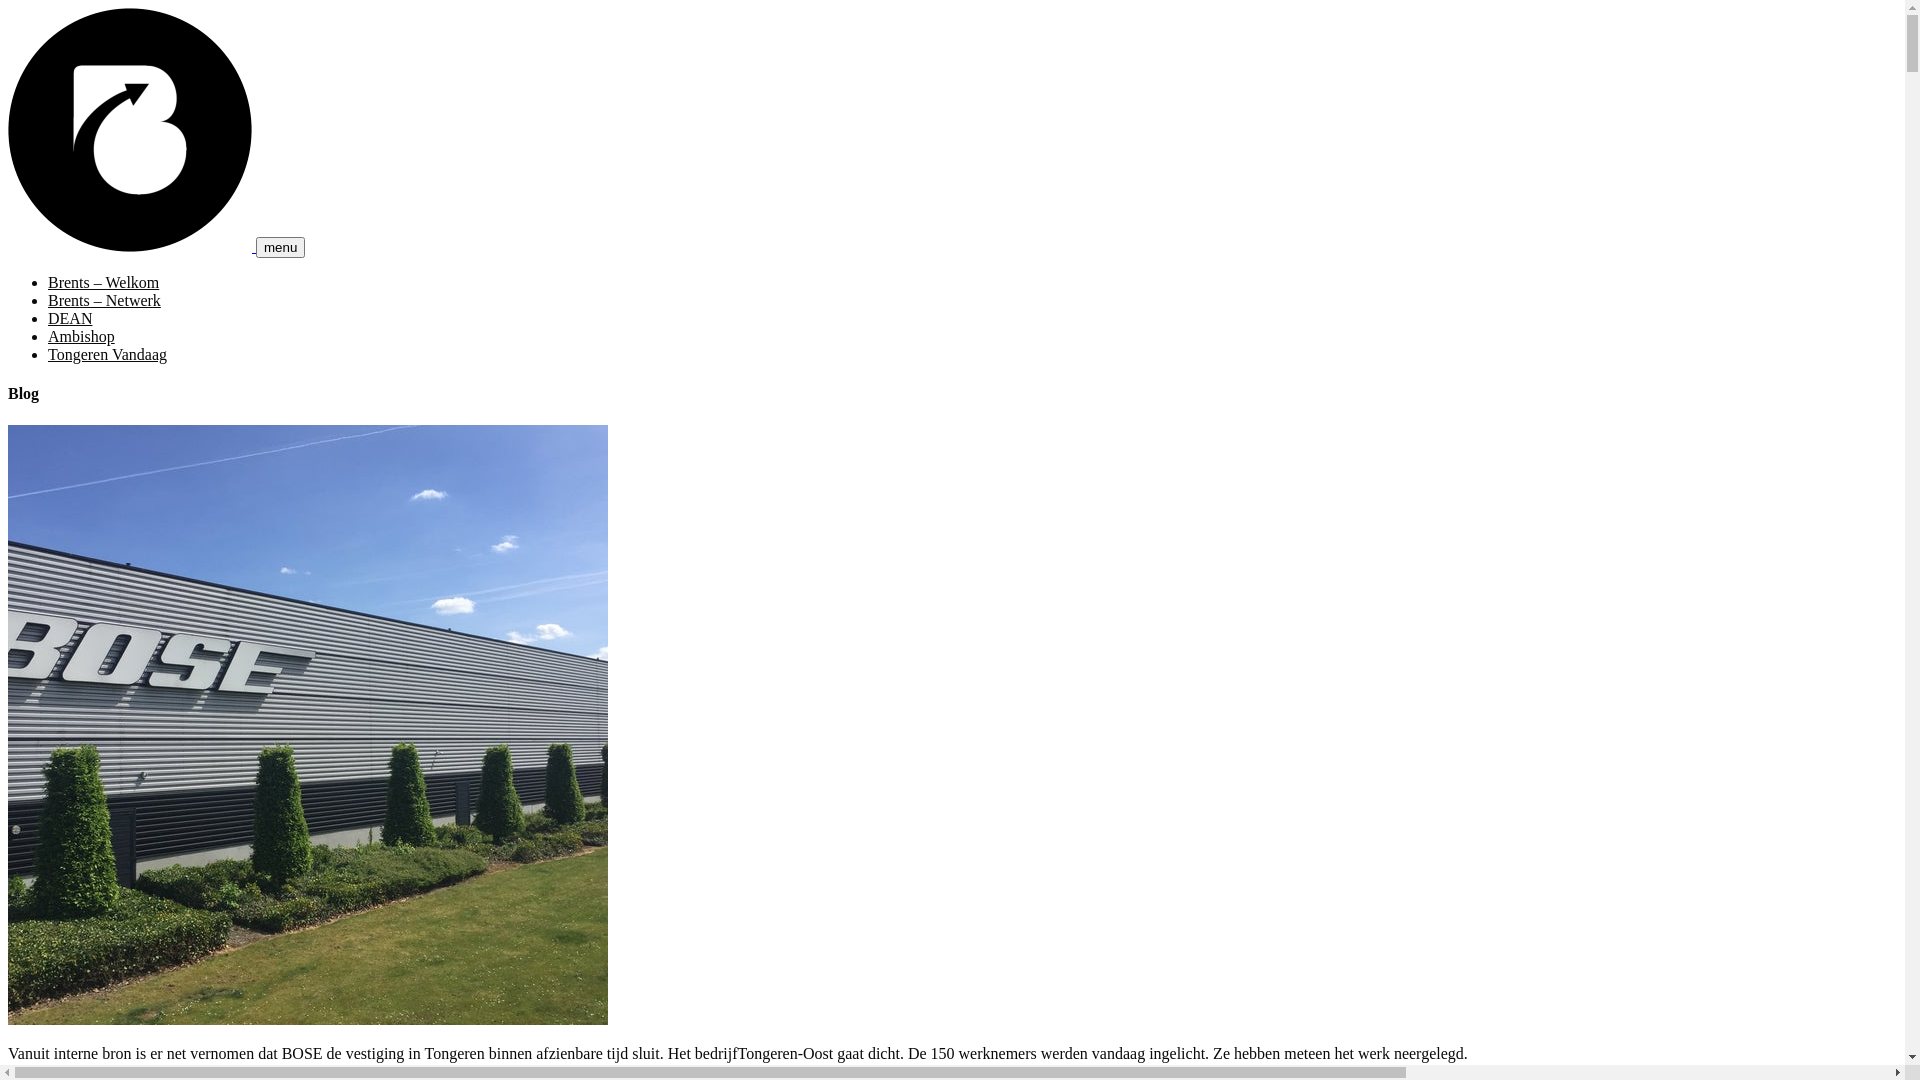 This screenshot has width=1920, height=1080. I want to click on Ambishop, so click(82, 336).